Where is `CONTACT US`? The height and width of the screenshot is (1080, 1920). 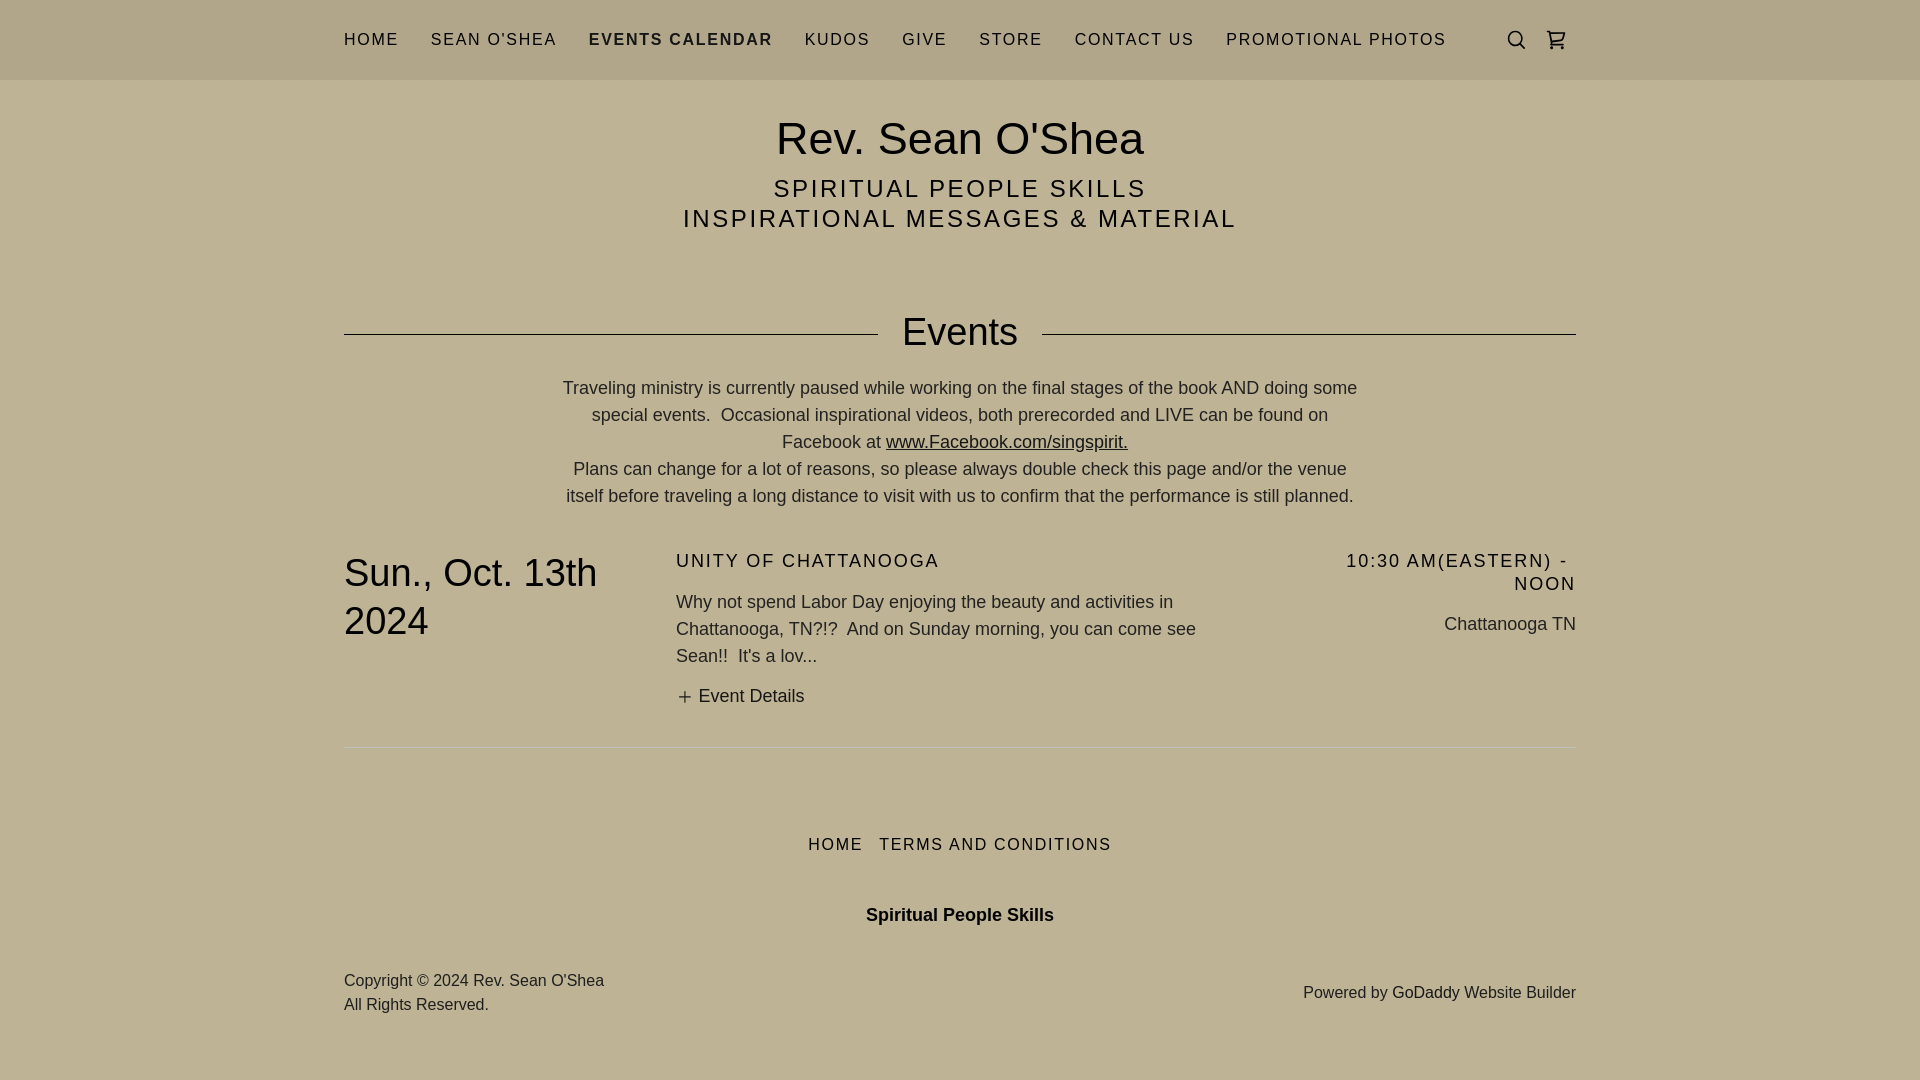
CONTACT US is located at coordinates (1135, 40).